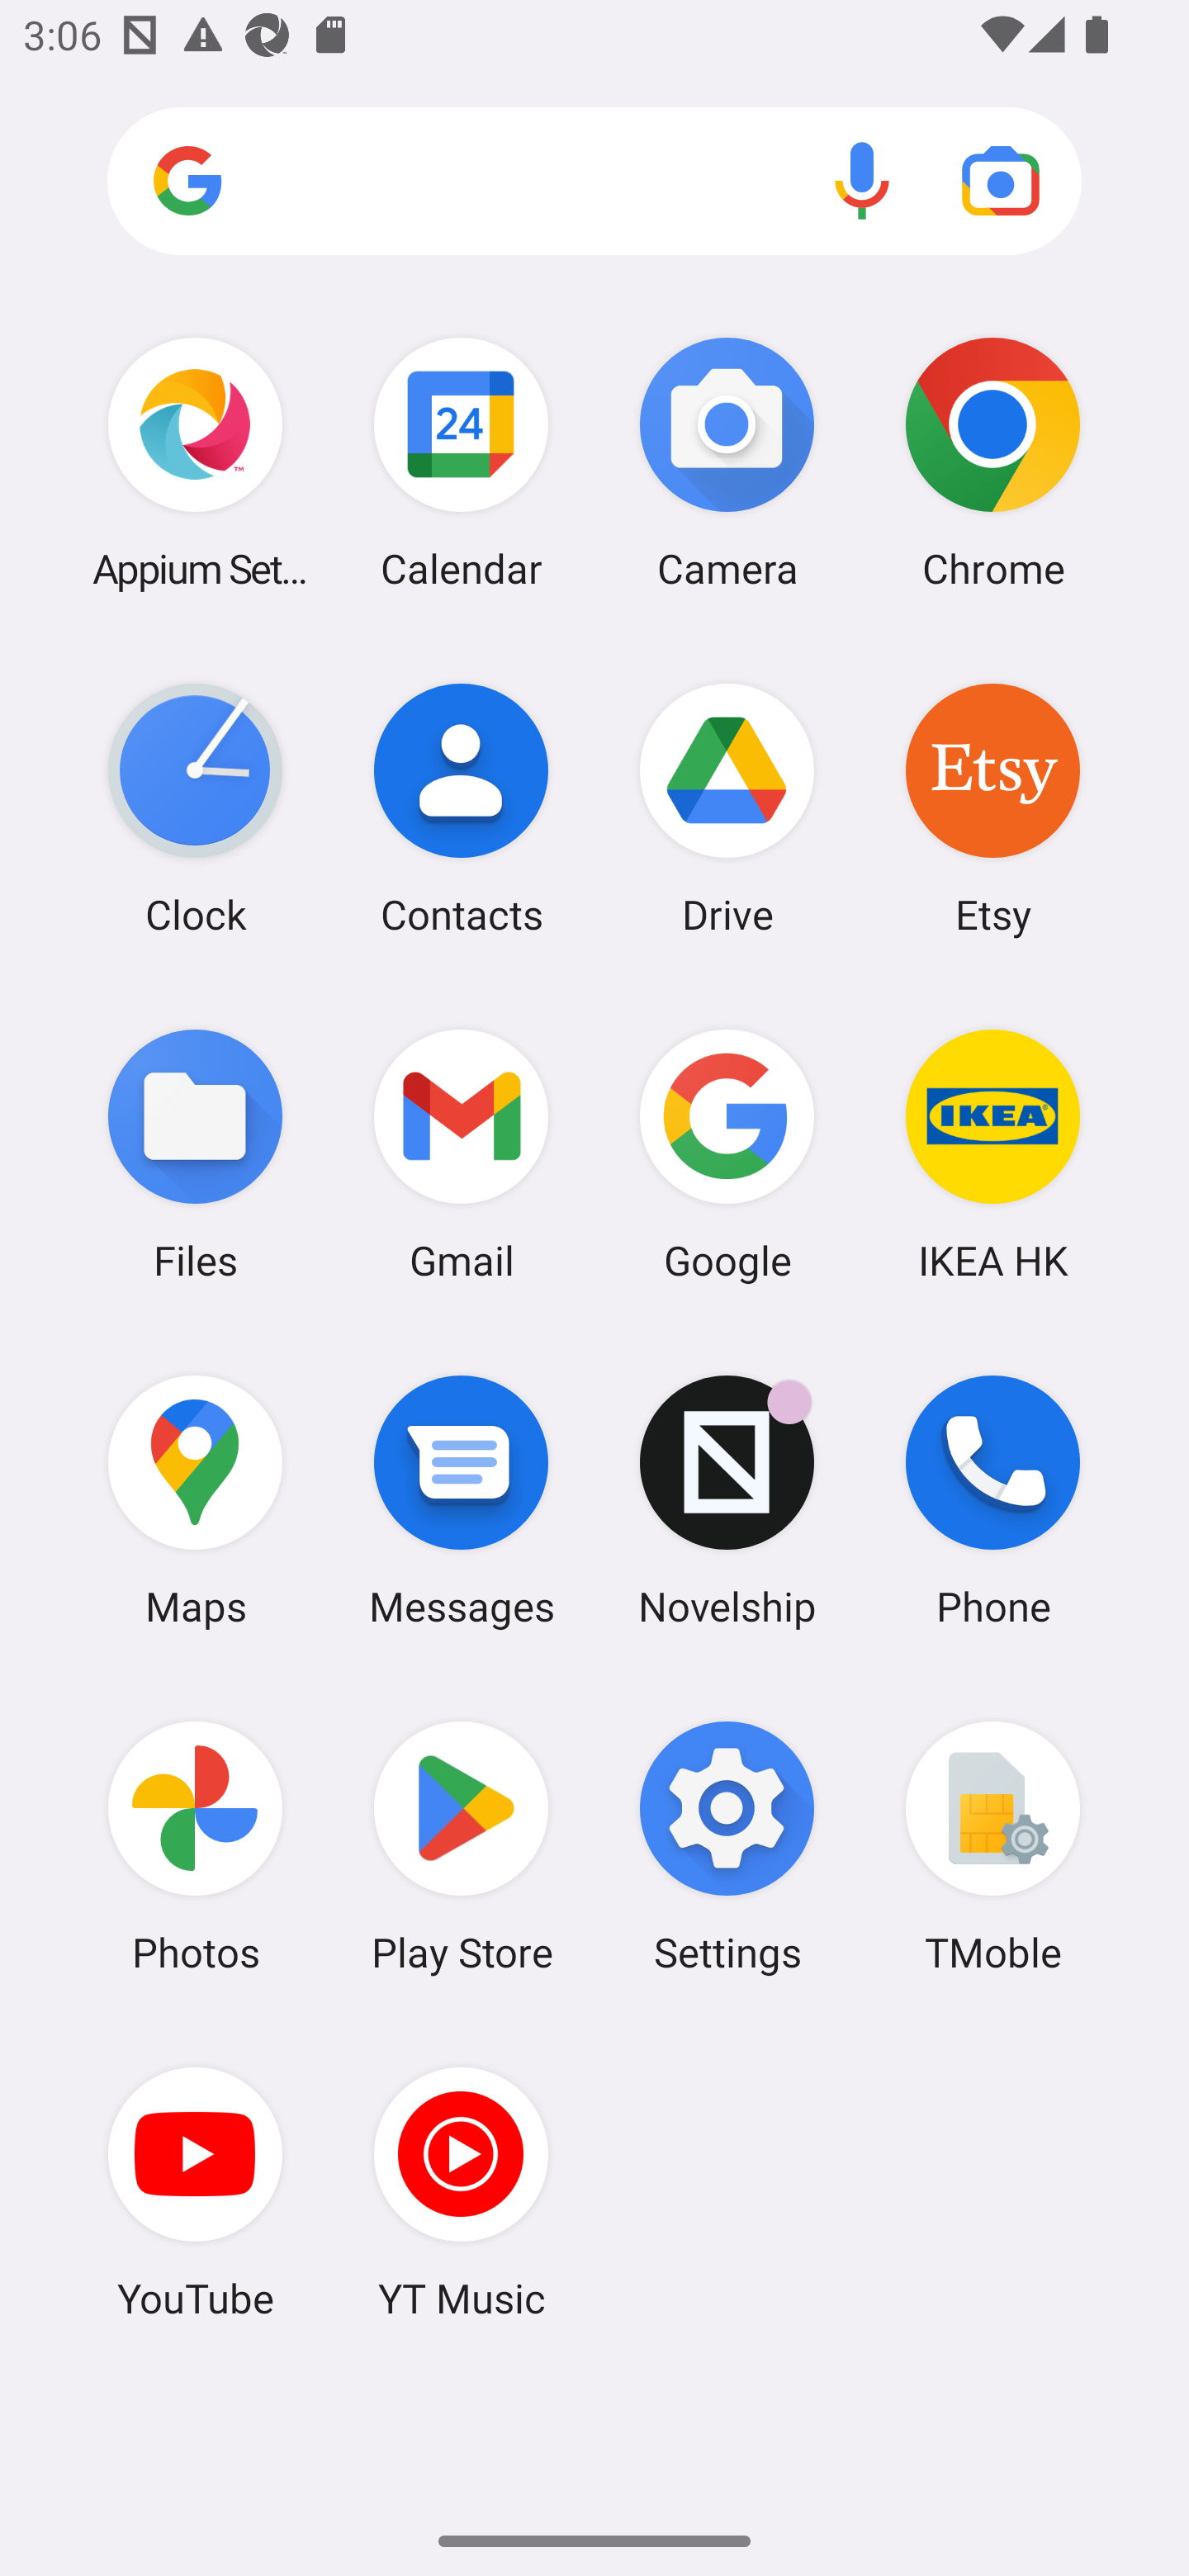 The height and width of the screenshot is (2576, 1189). I want to click on Gmail, so click(461, 1153).